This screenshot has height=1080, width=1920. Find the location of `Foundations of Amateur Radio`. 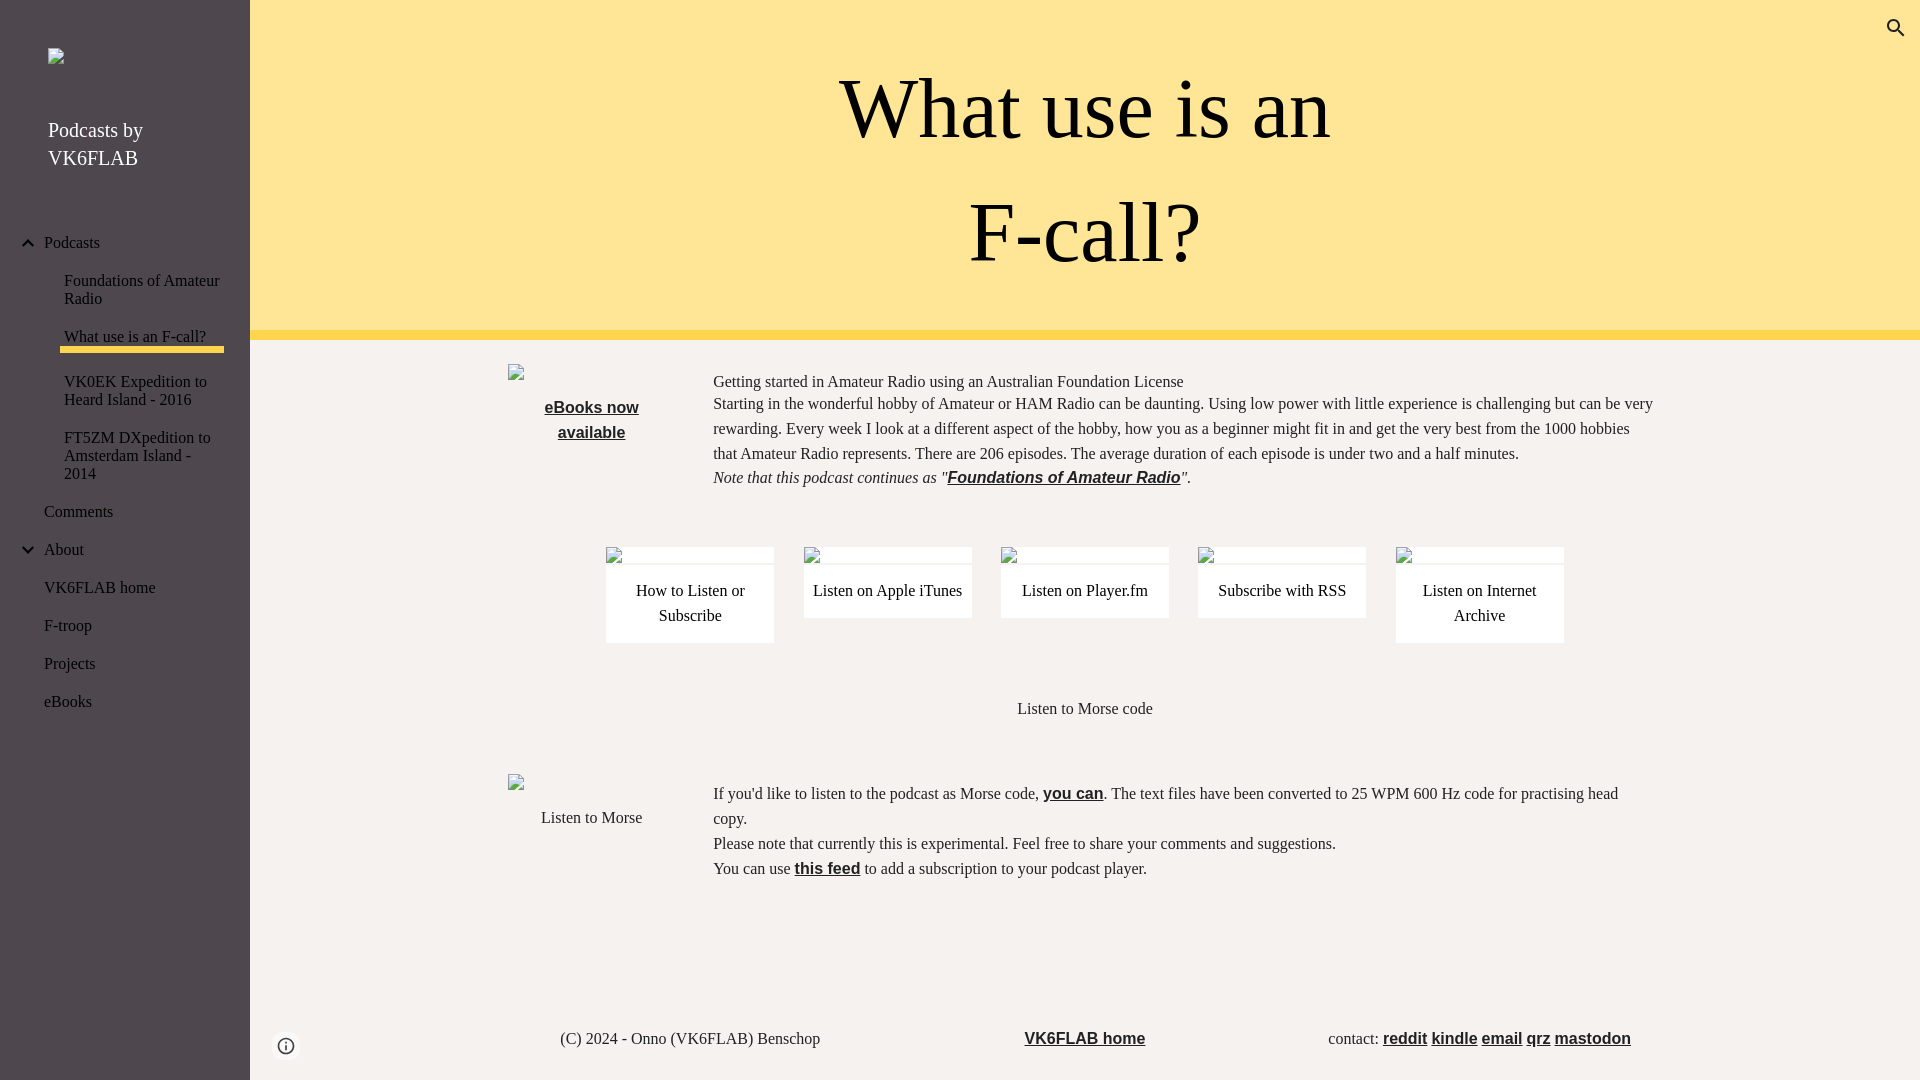

Foundations of Amateur Radio is located at coordinates (1063, 477).